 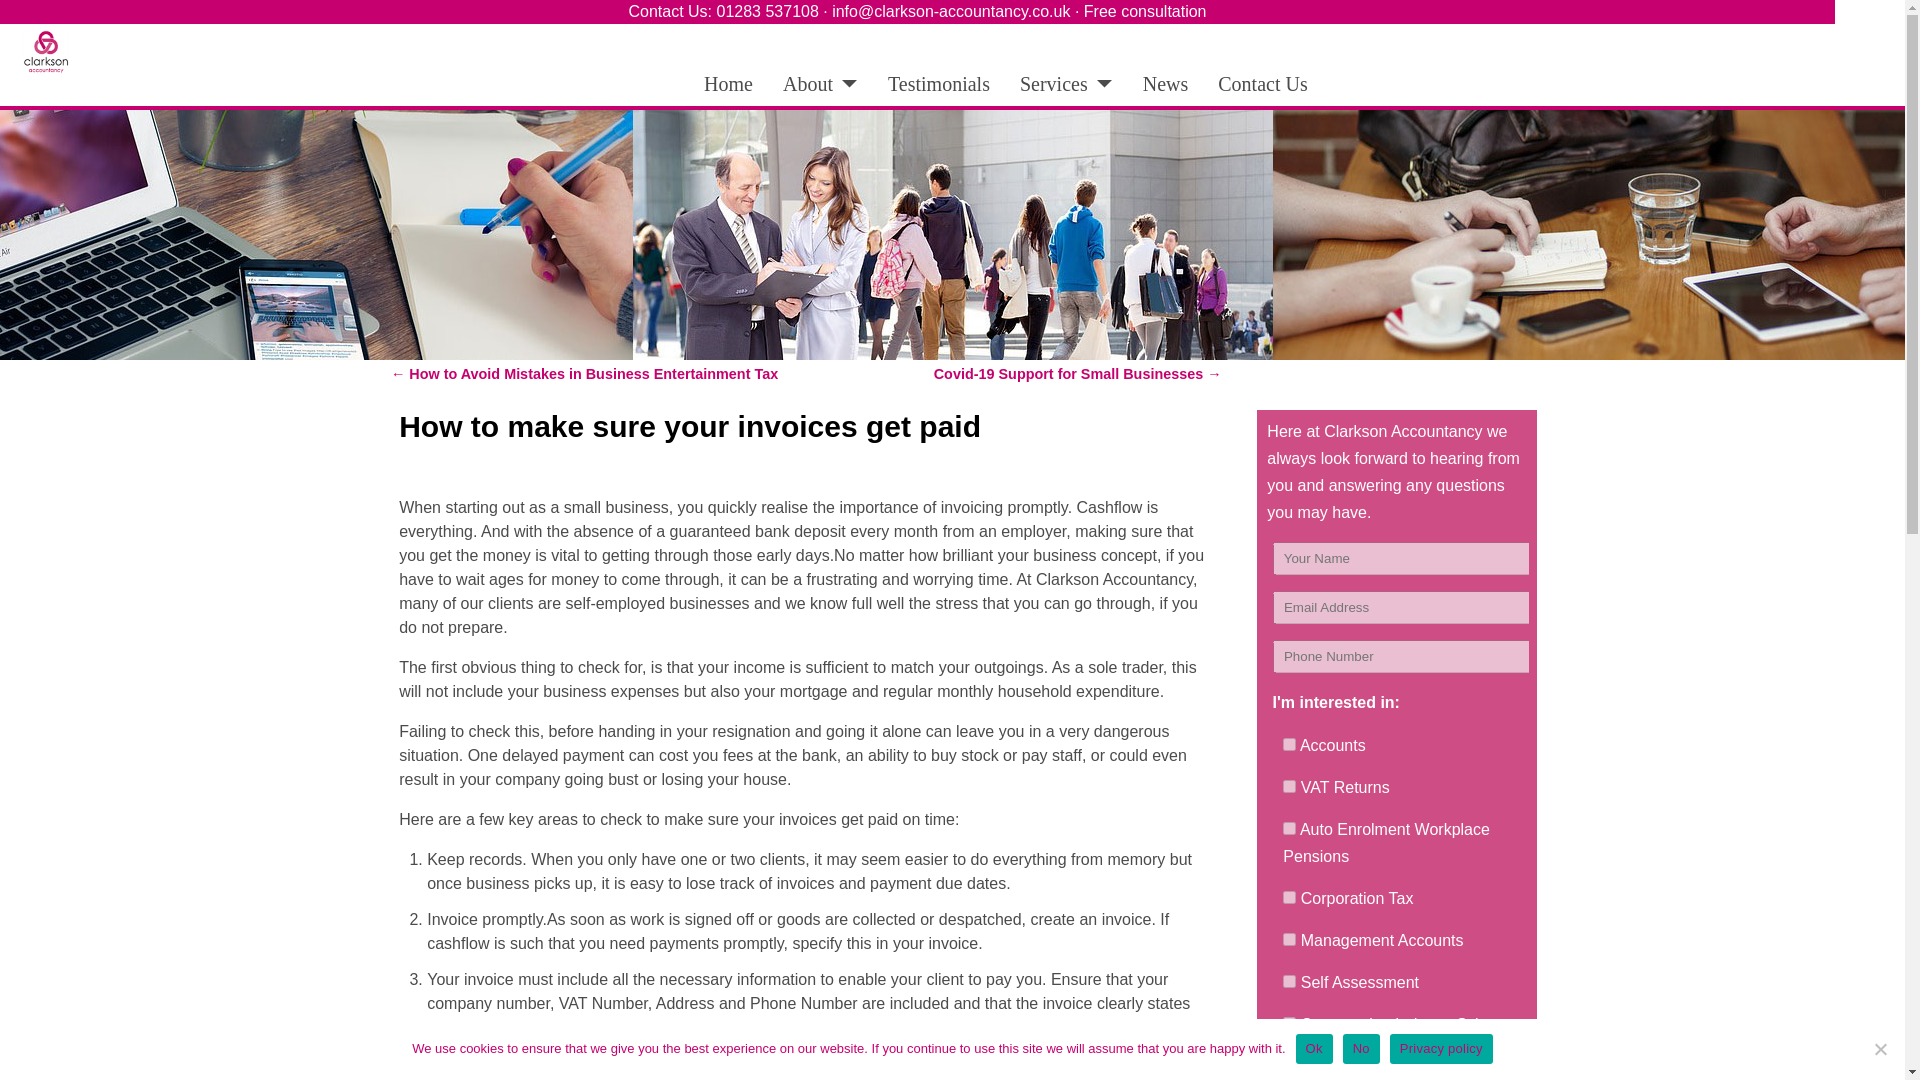 I want to click on Construction Industry Scheme, so click(x=1289, y=1024).